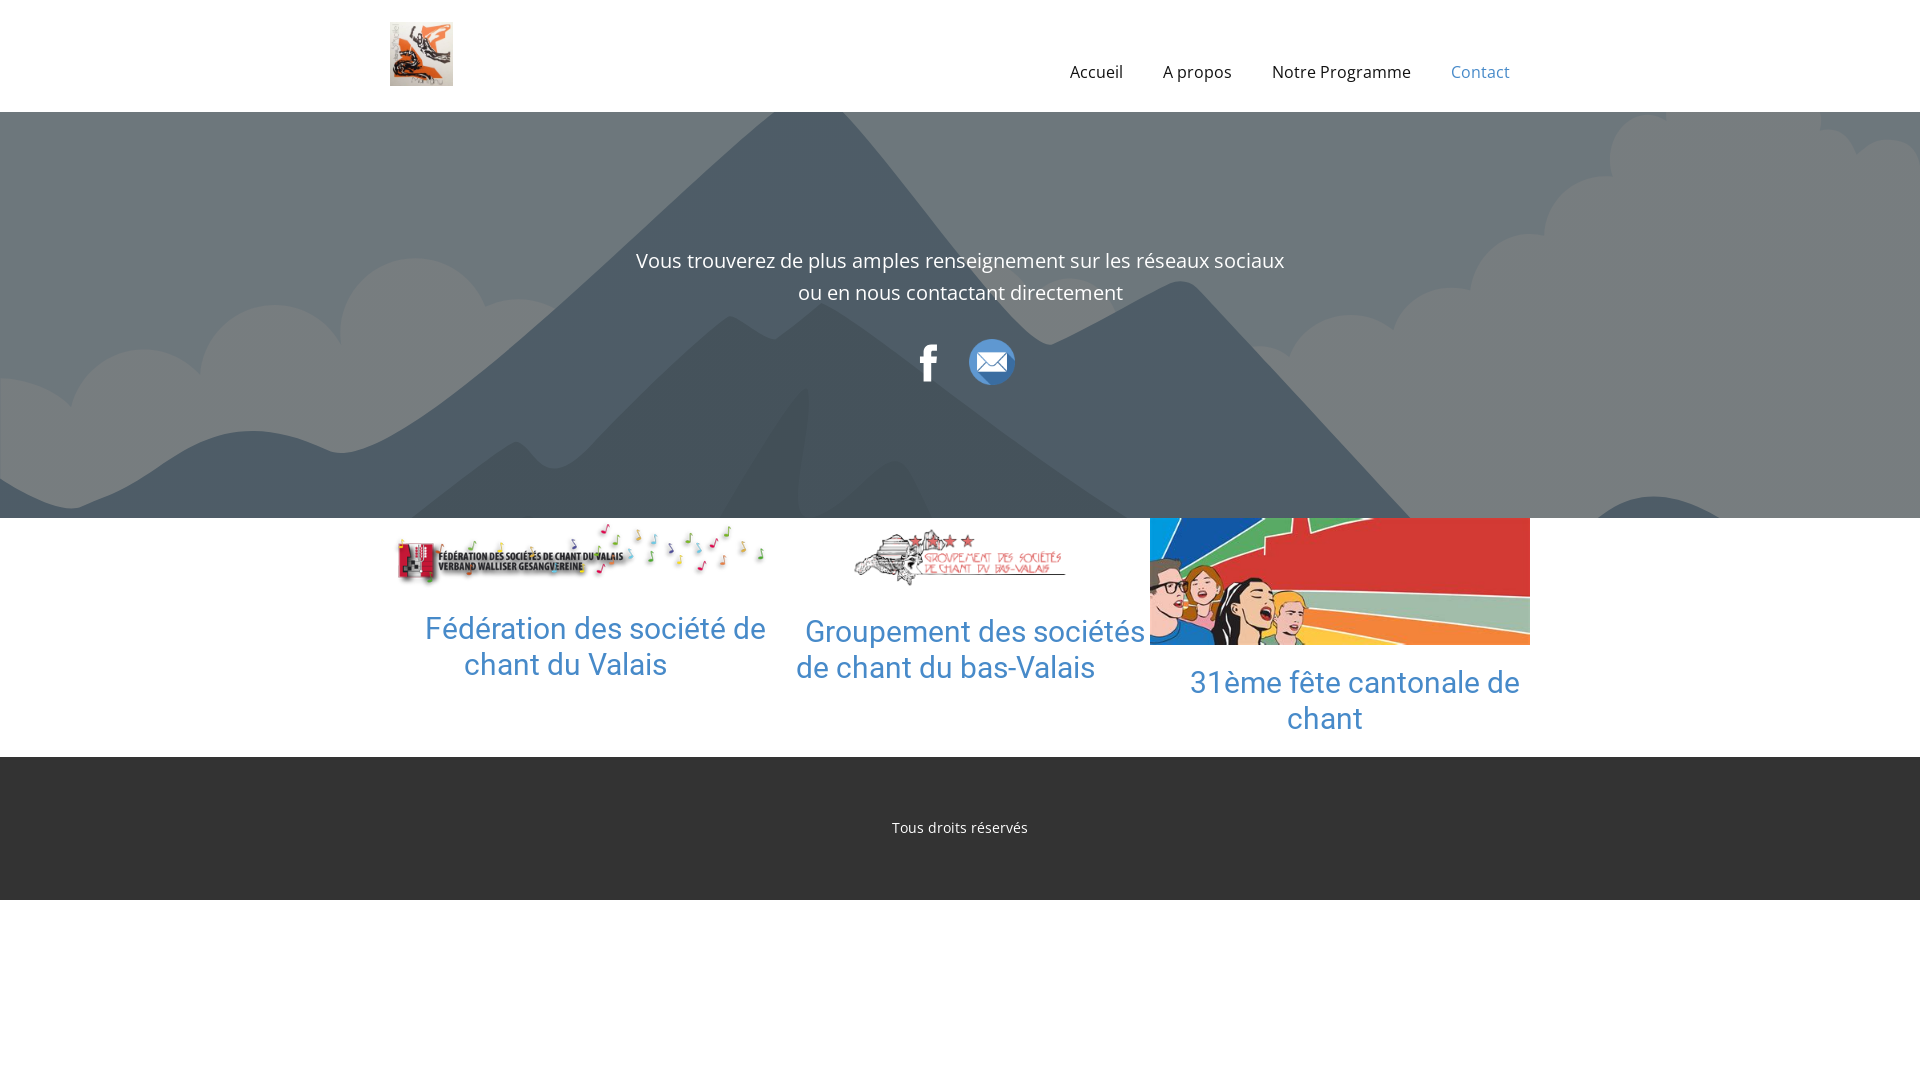 This screenshot has width=1920, height=1080. I want to click on Accueil, so click(1096, 72).